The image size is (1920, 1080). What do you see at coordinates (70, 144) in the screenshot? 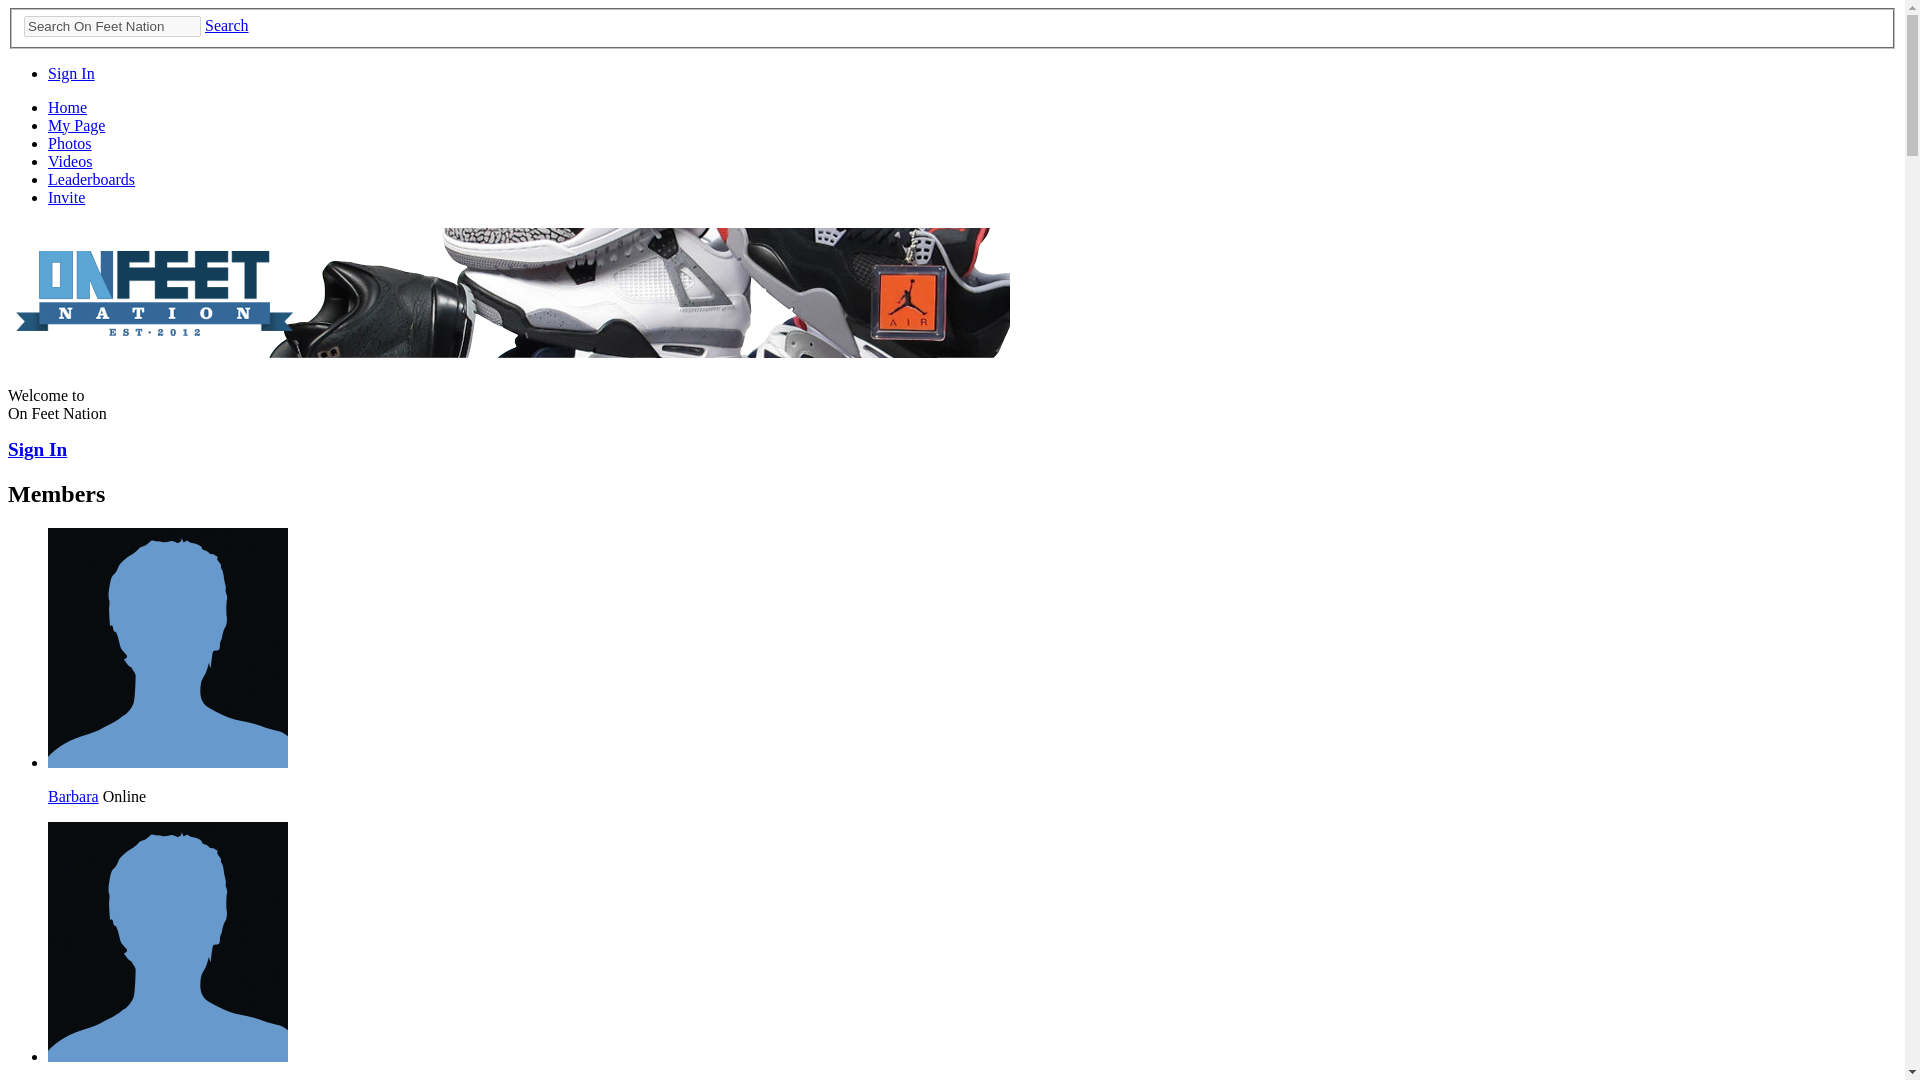
I see `Photos` at bounding box center [70, 144].